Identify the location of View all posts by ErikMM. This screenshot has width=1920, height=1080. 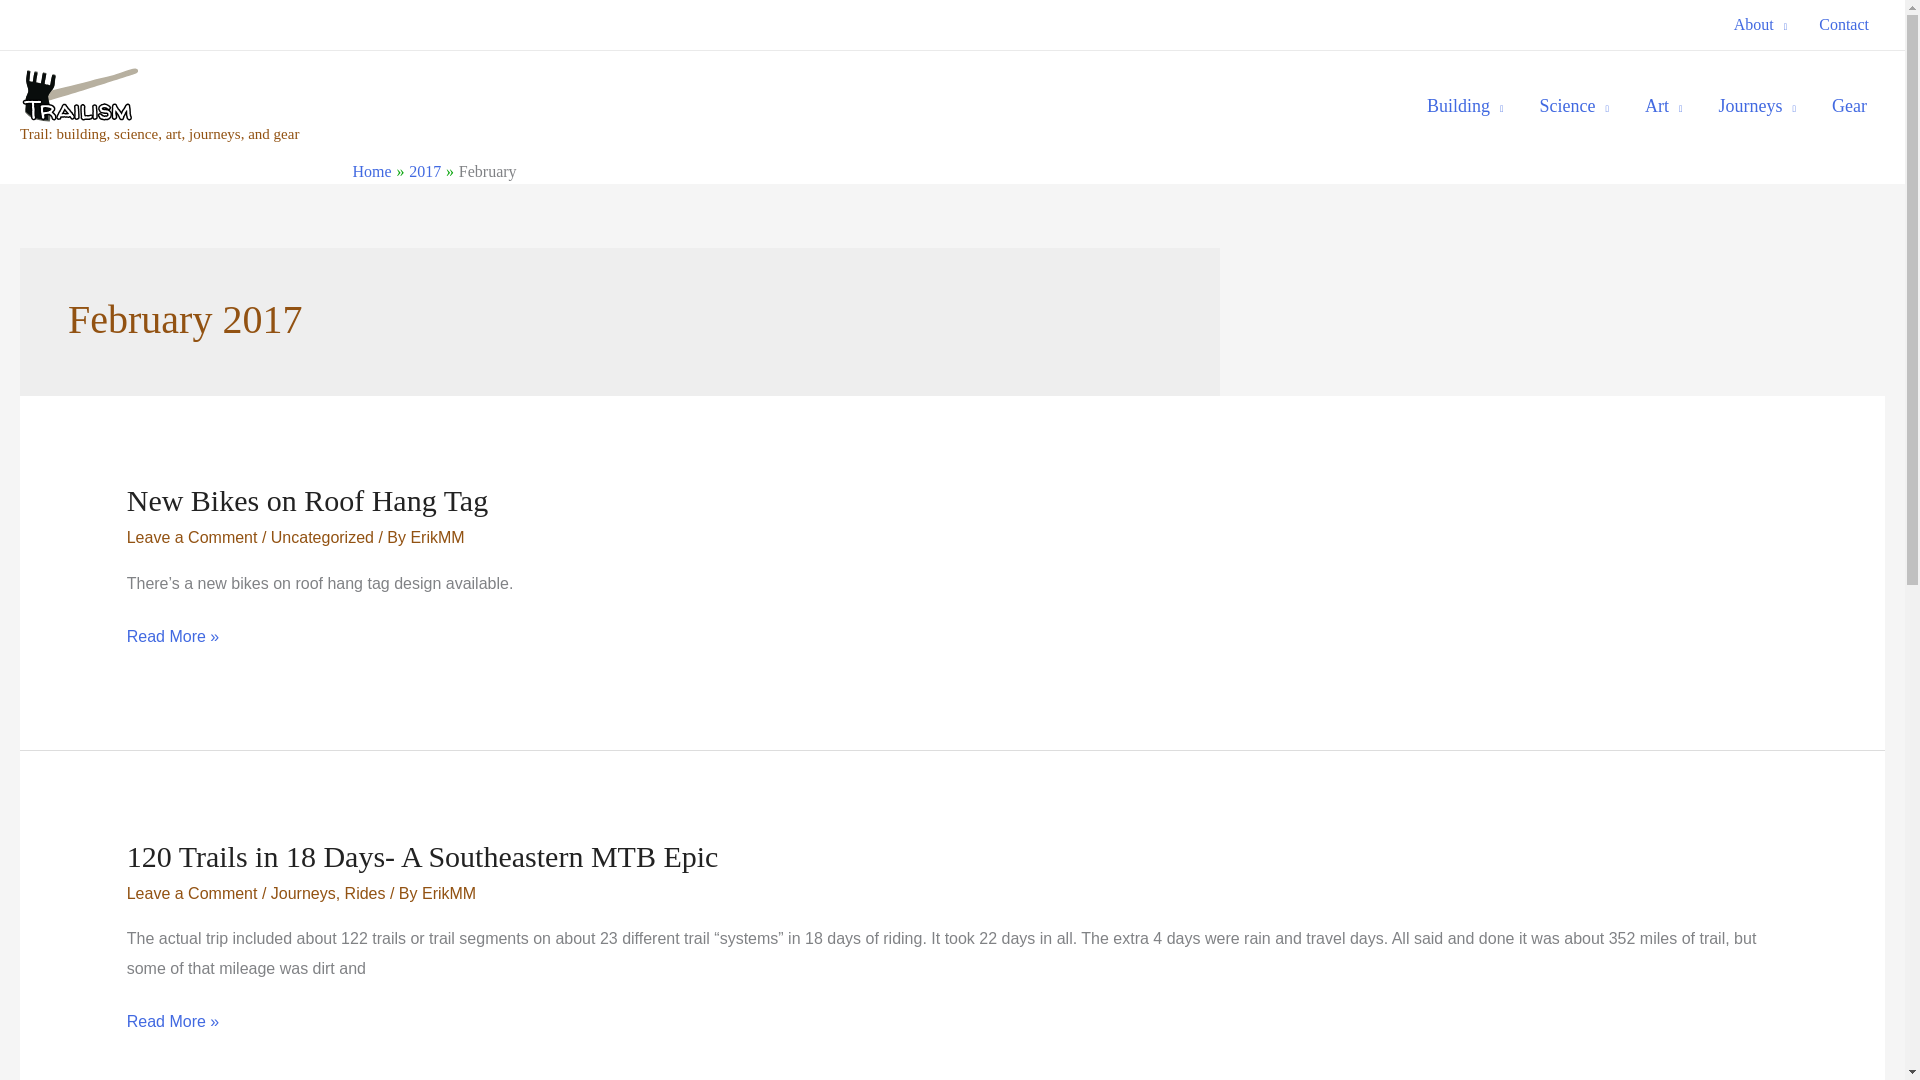
(437, 538).